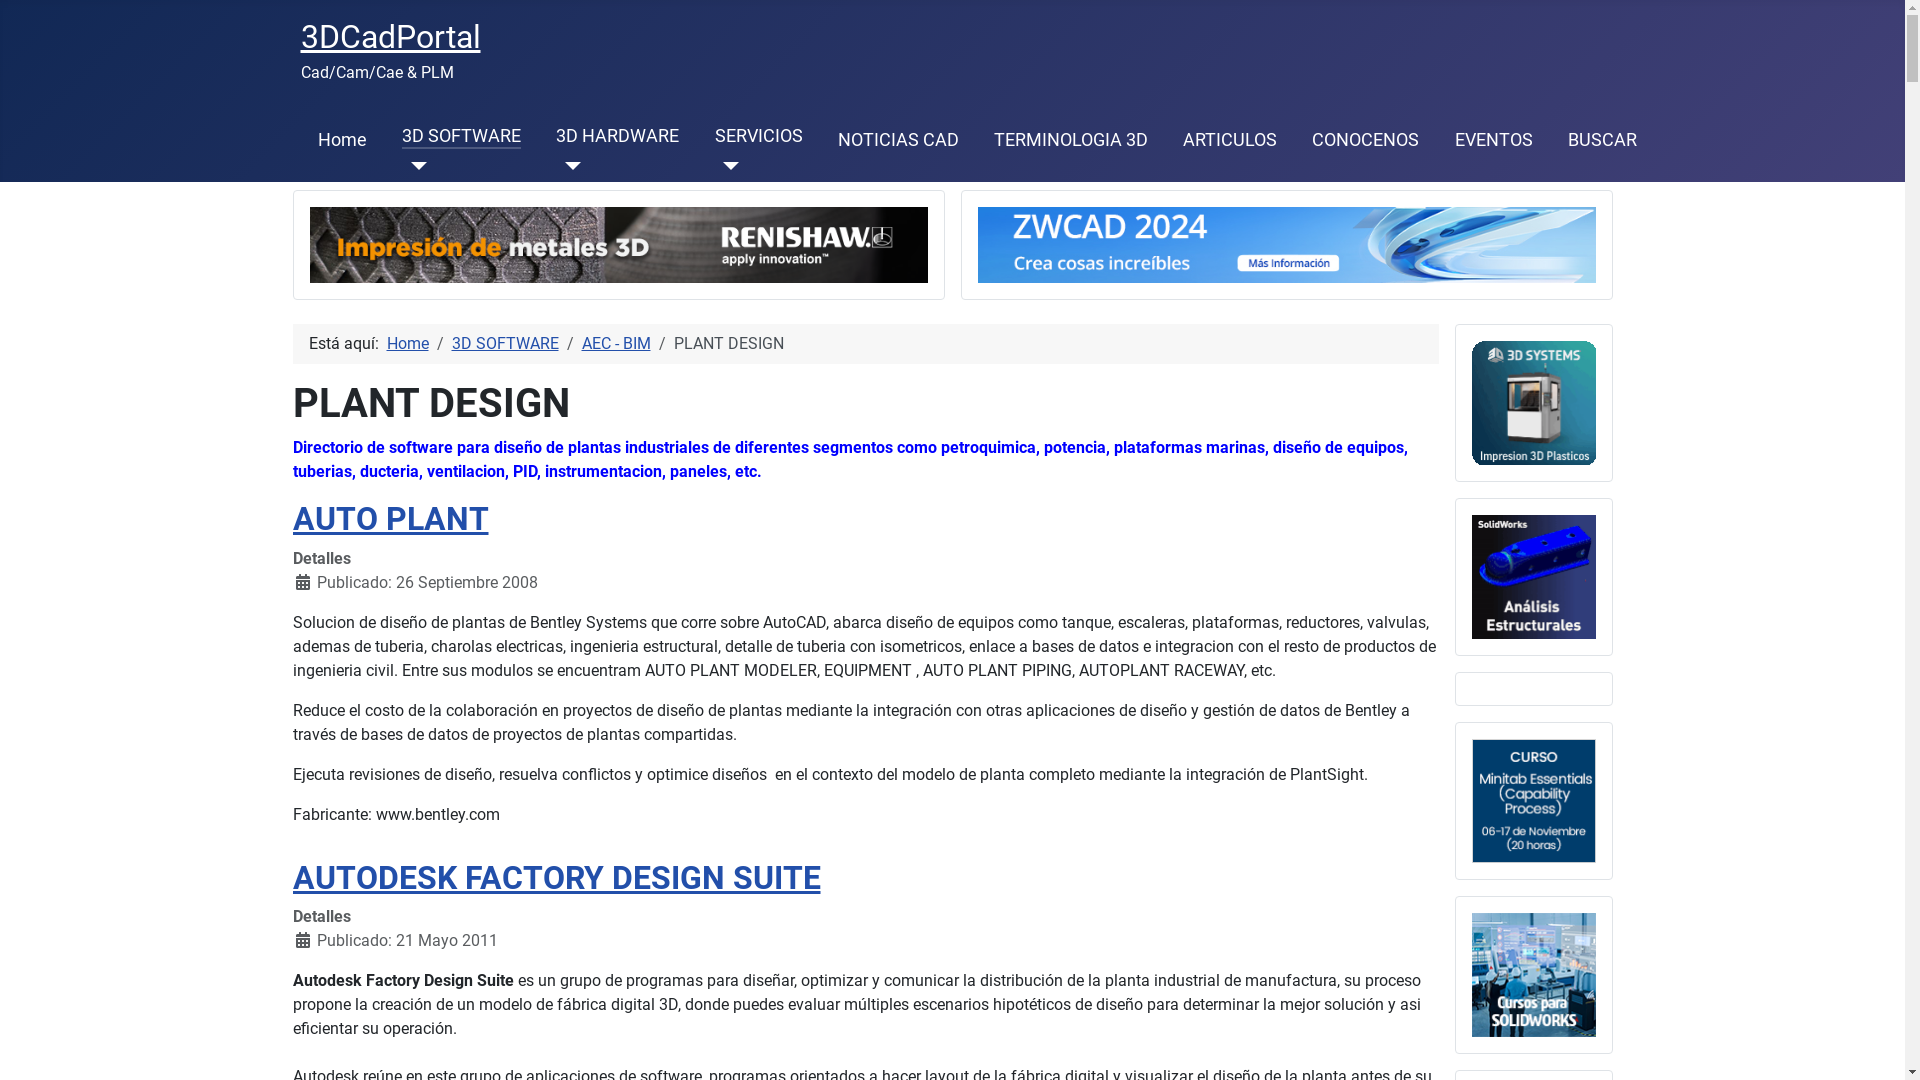  Describe the element at coordinates (1534, 576) in the screenshot. I see `ccpm` at that location.